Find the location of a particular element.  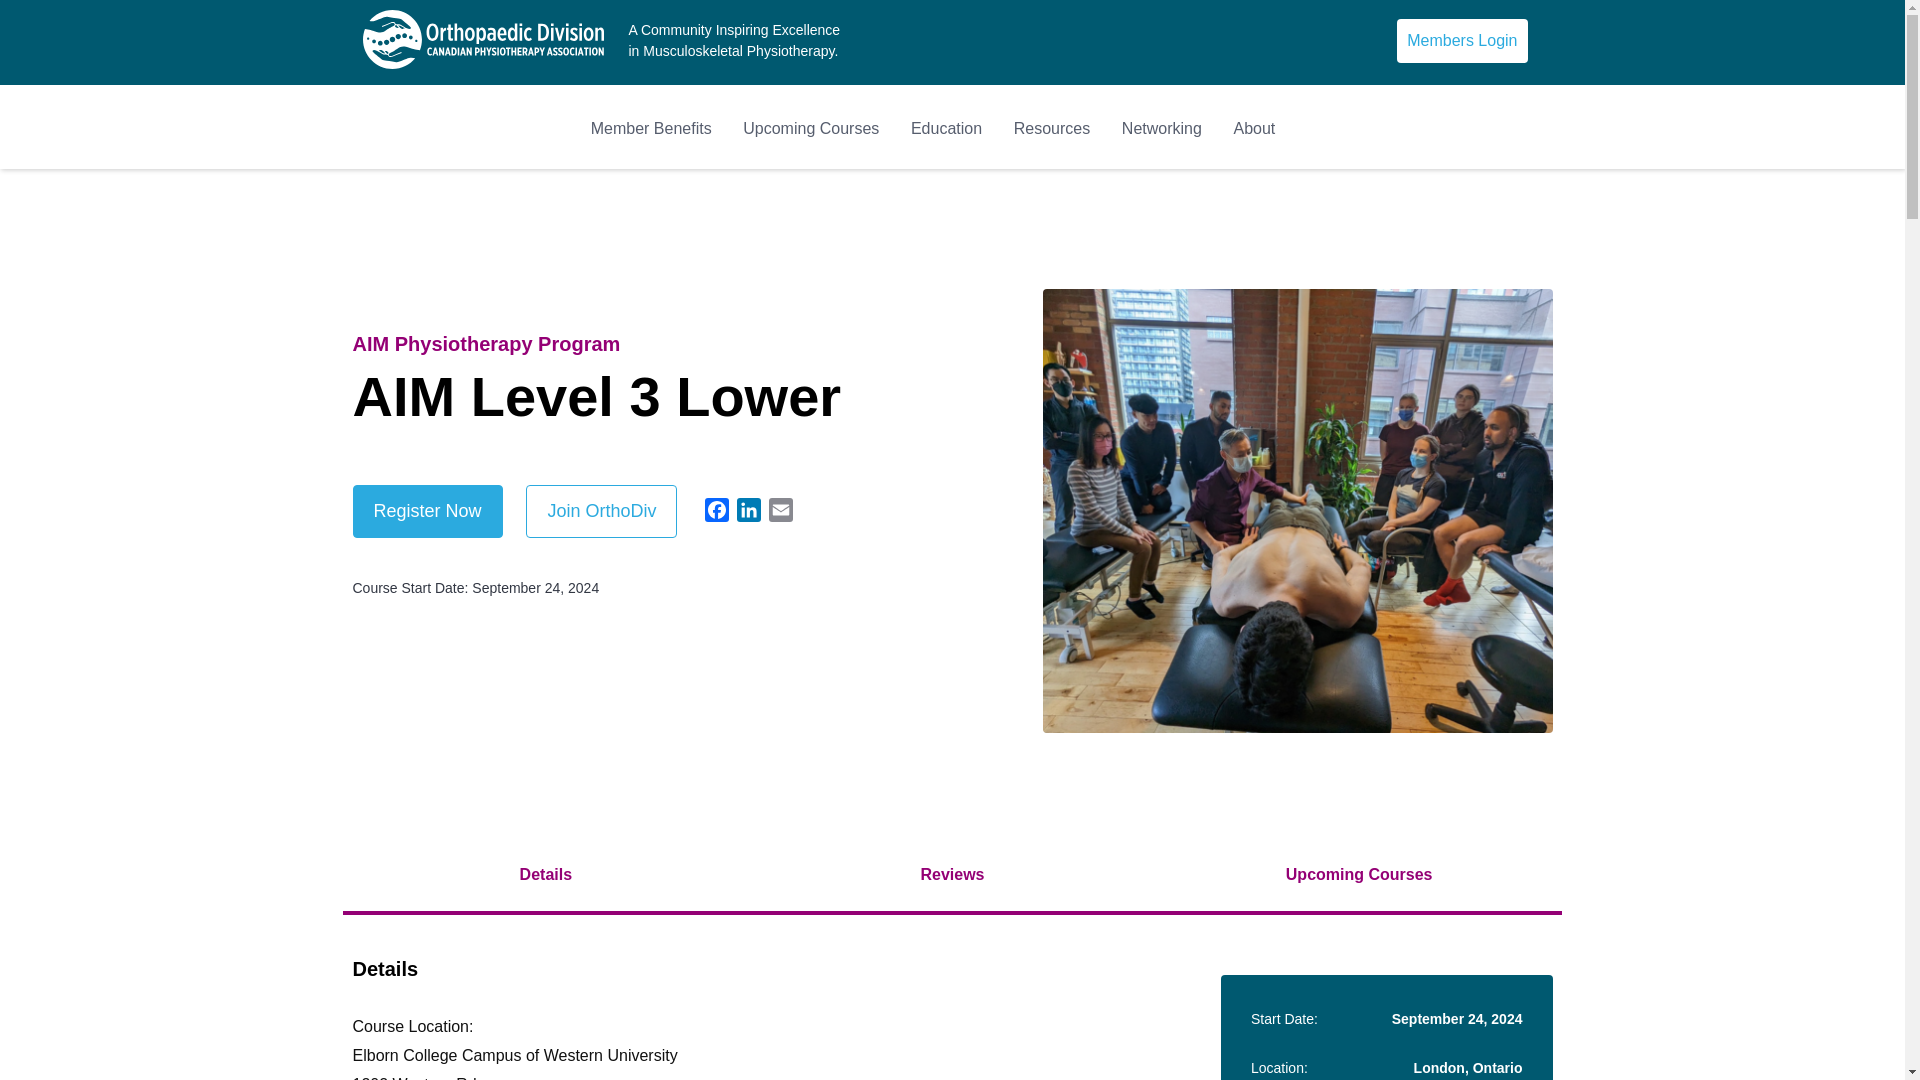

Education is located at coordinates (946, 128).